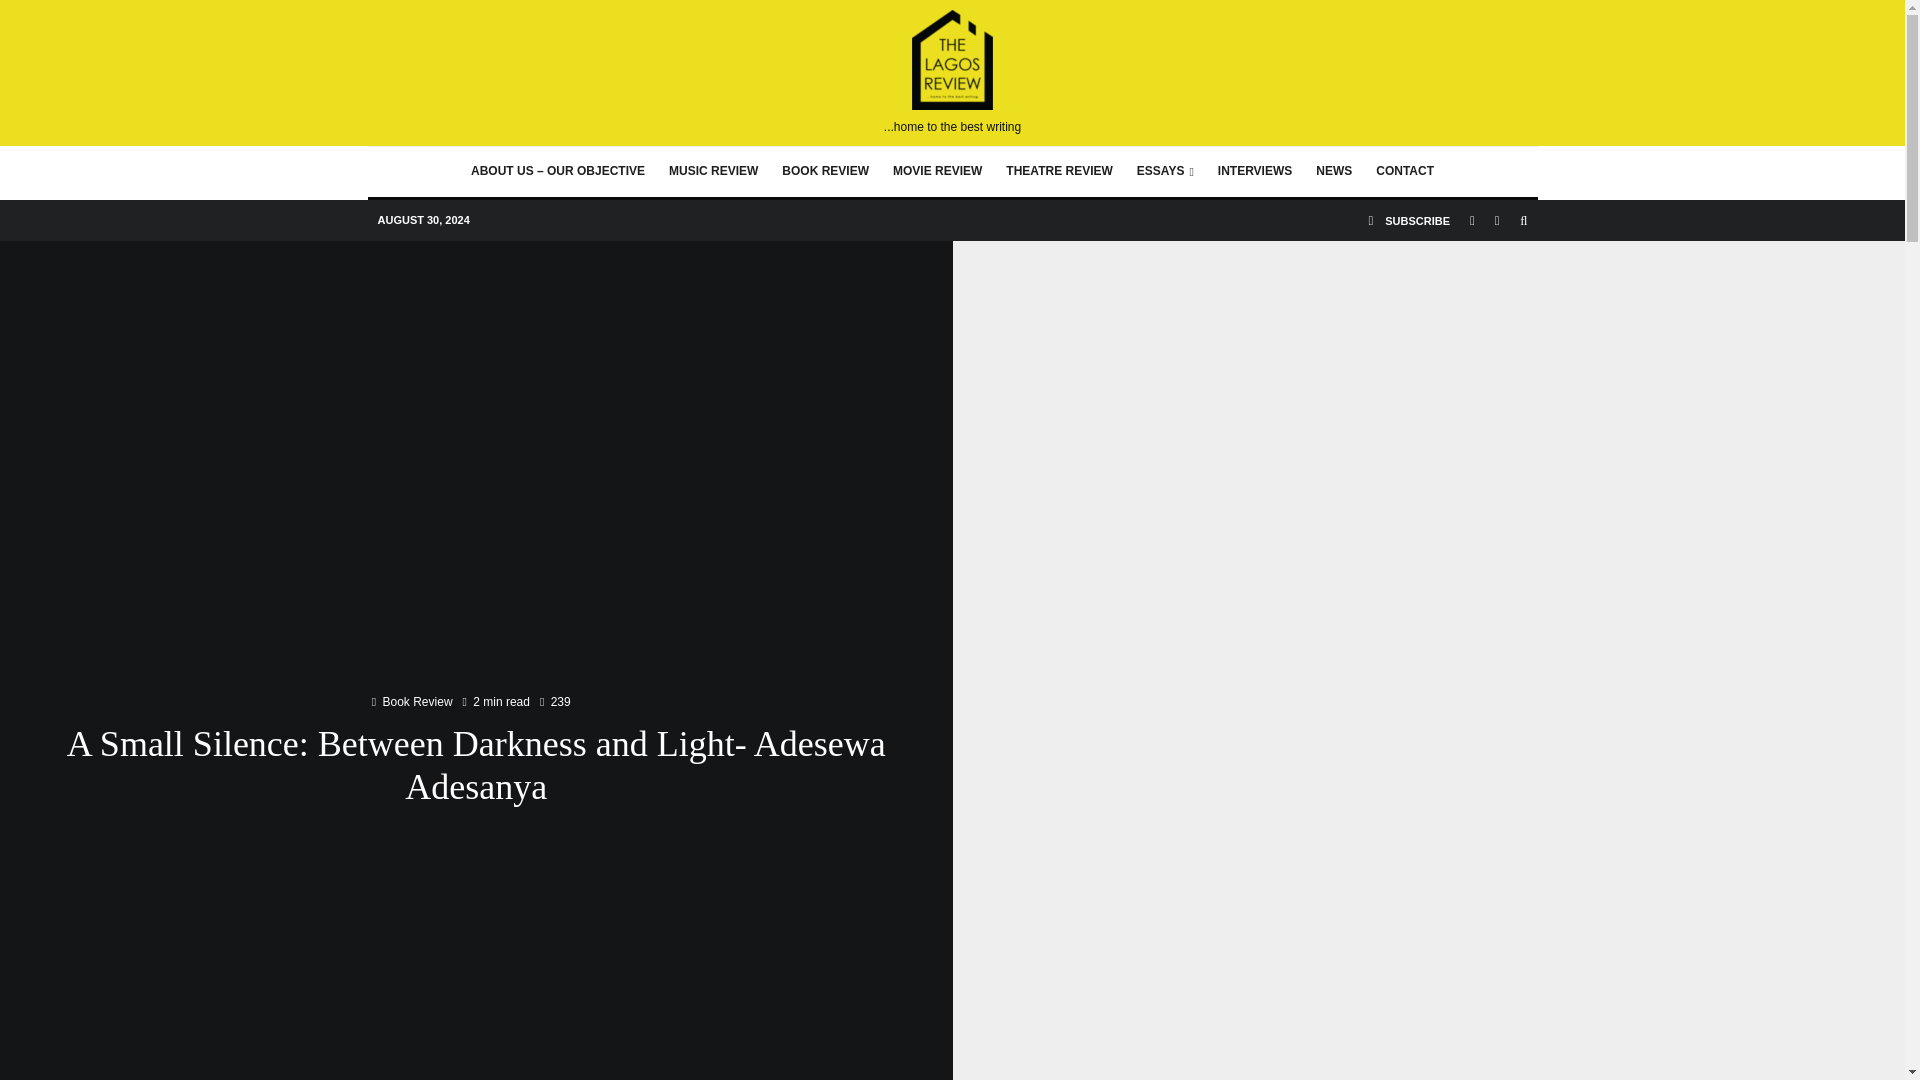  Describe the element at coordinates (938, 171) in the screenshot. I see `MOVIE REVIEW` at that location.